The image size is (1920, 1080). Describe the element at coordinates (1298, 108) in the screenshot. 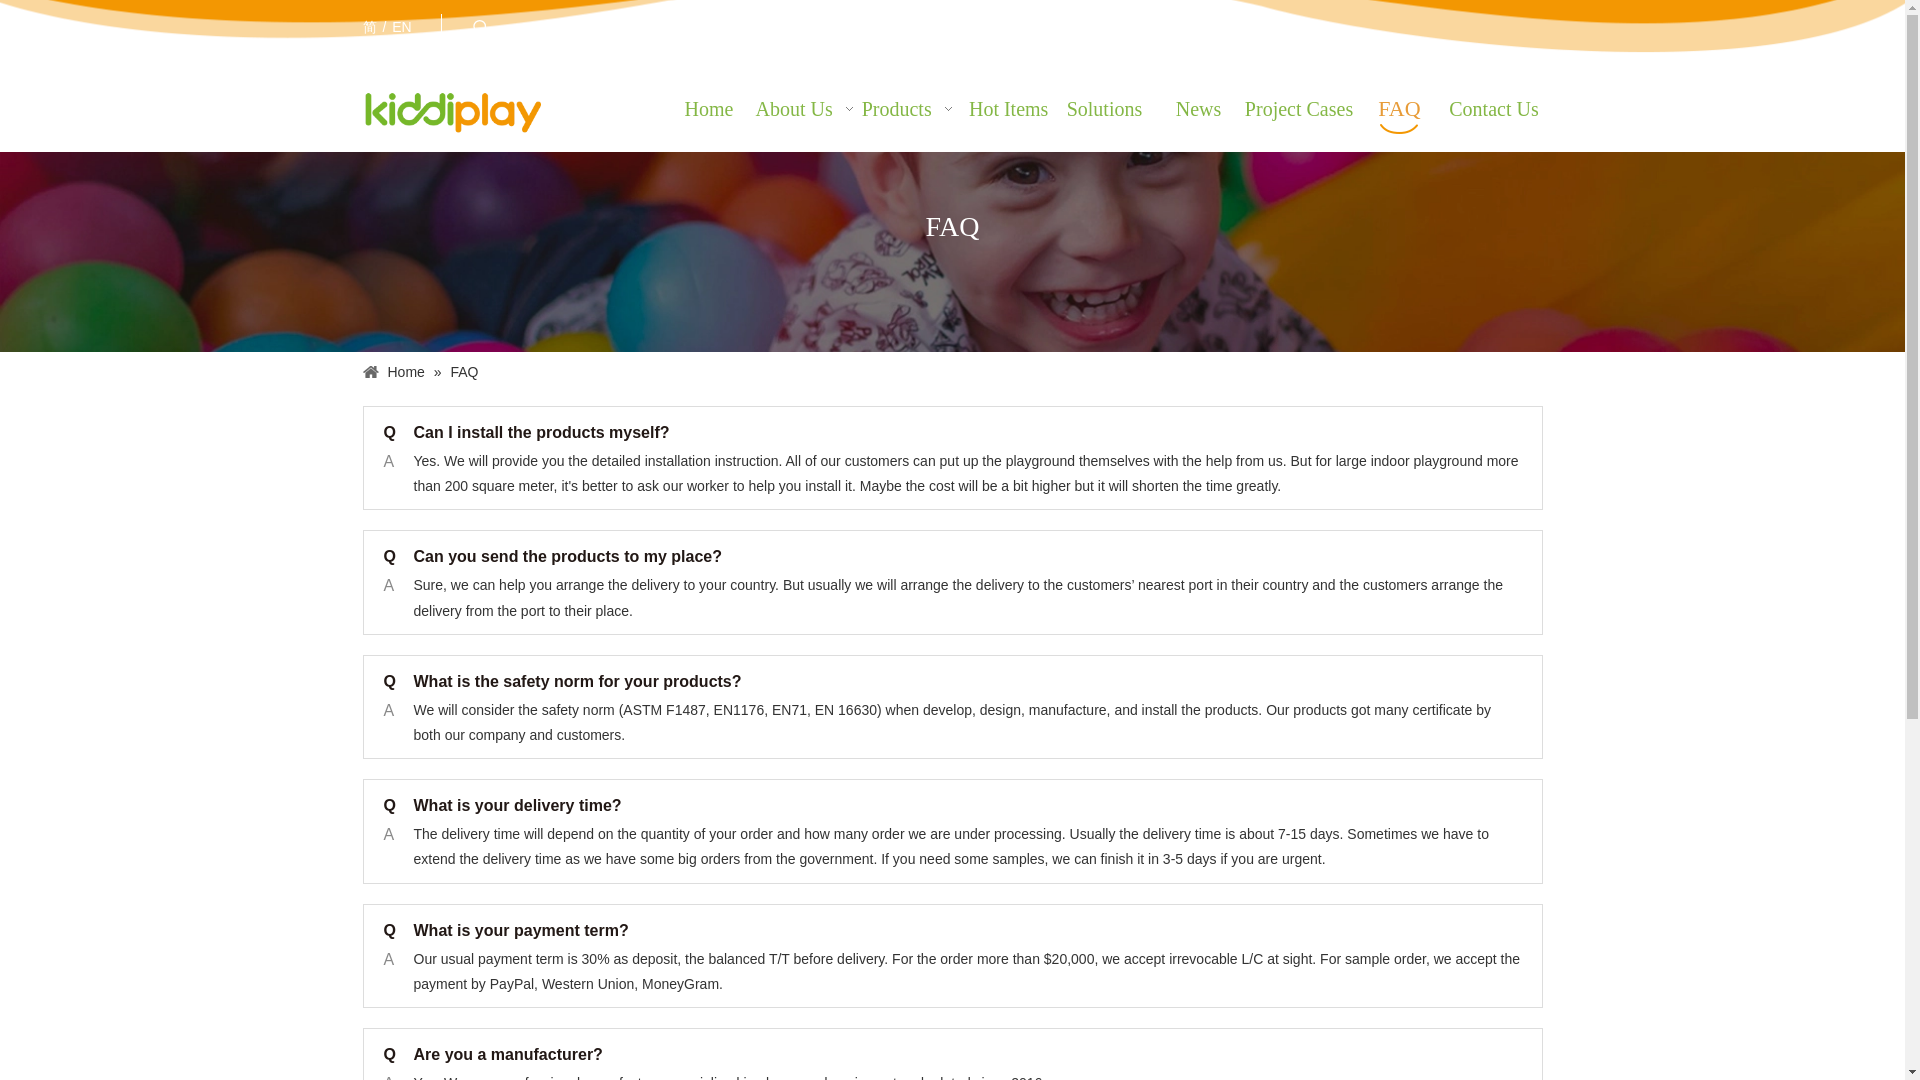

I see `Project Cases` at that location.